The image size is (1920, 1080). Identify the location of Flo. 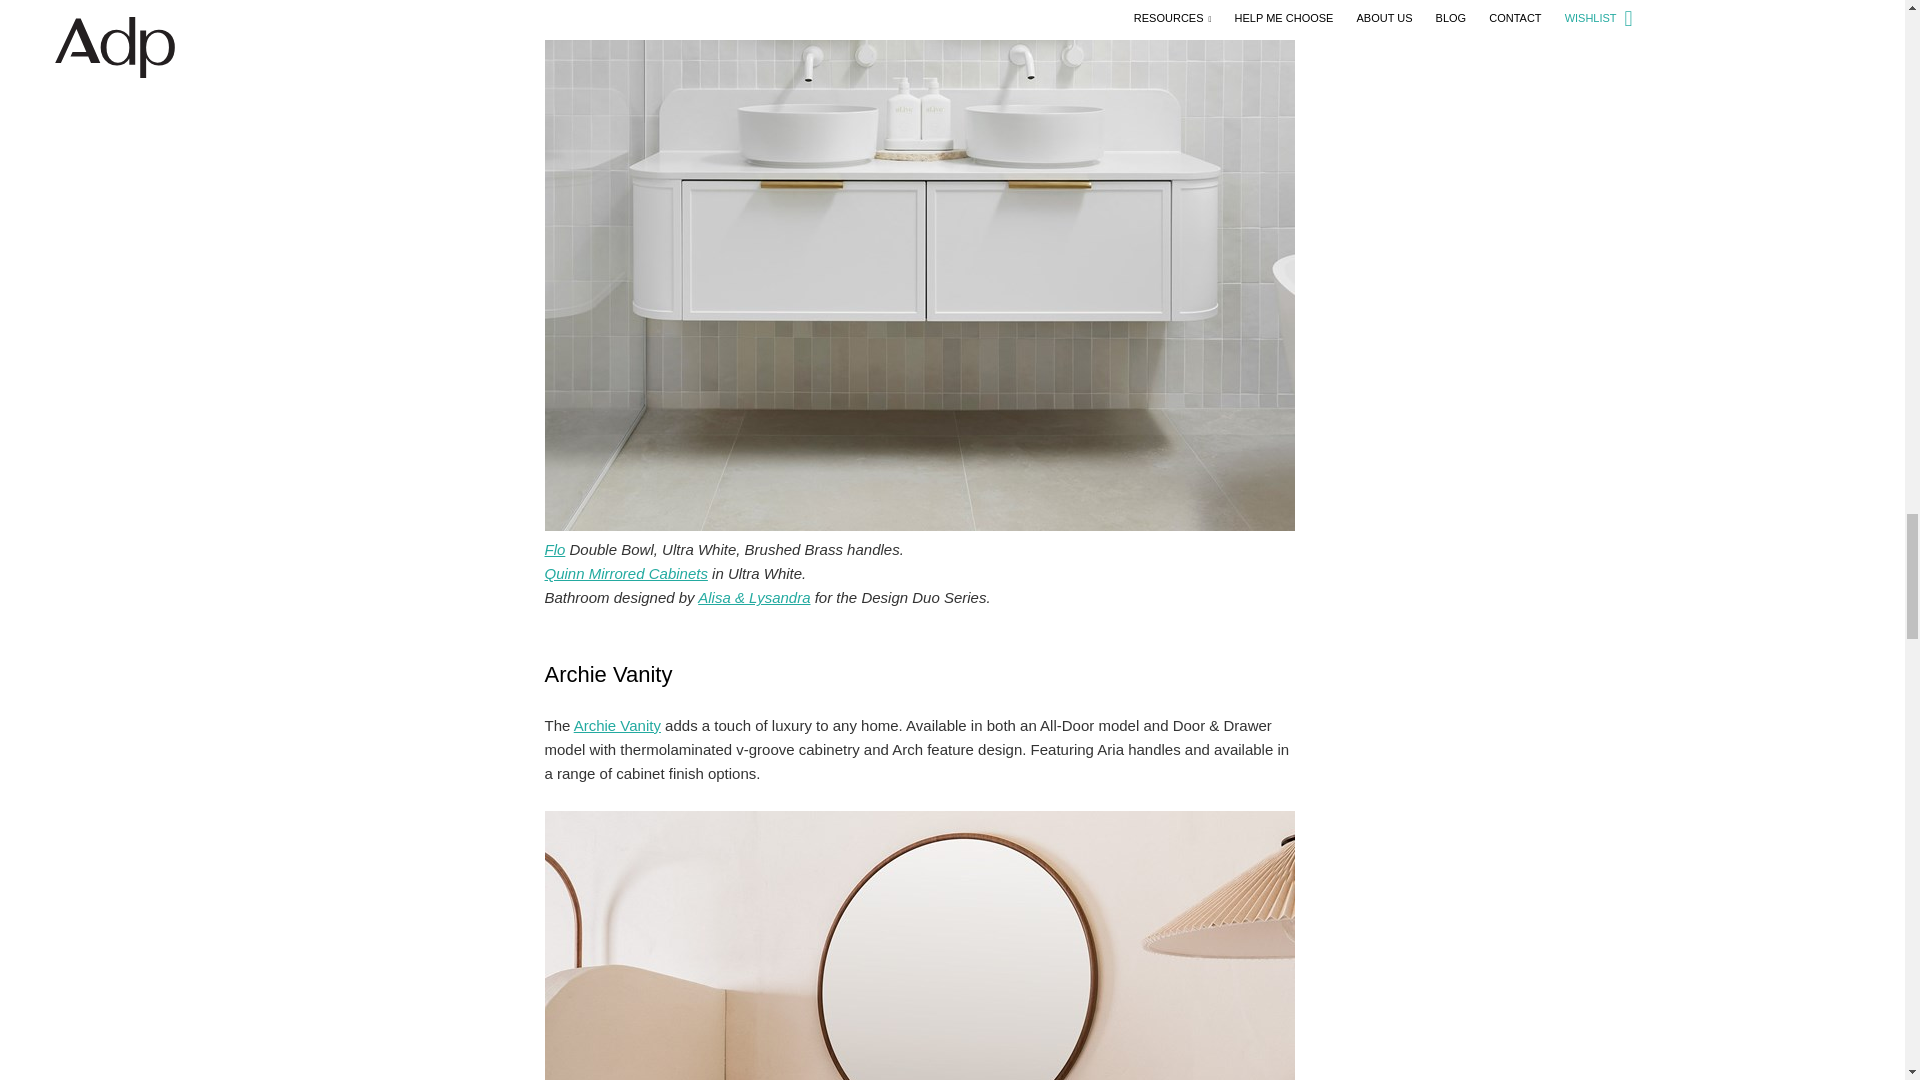
(554, 550).